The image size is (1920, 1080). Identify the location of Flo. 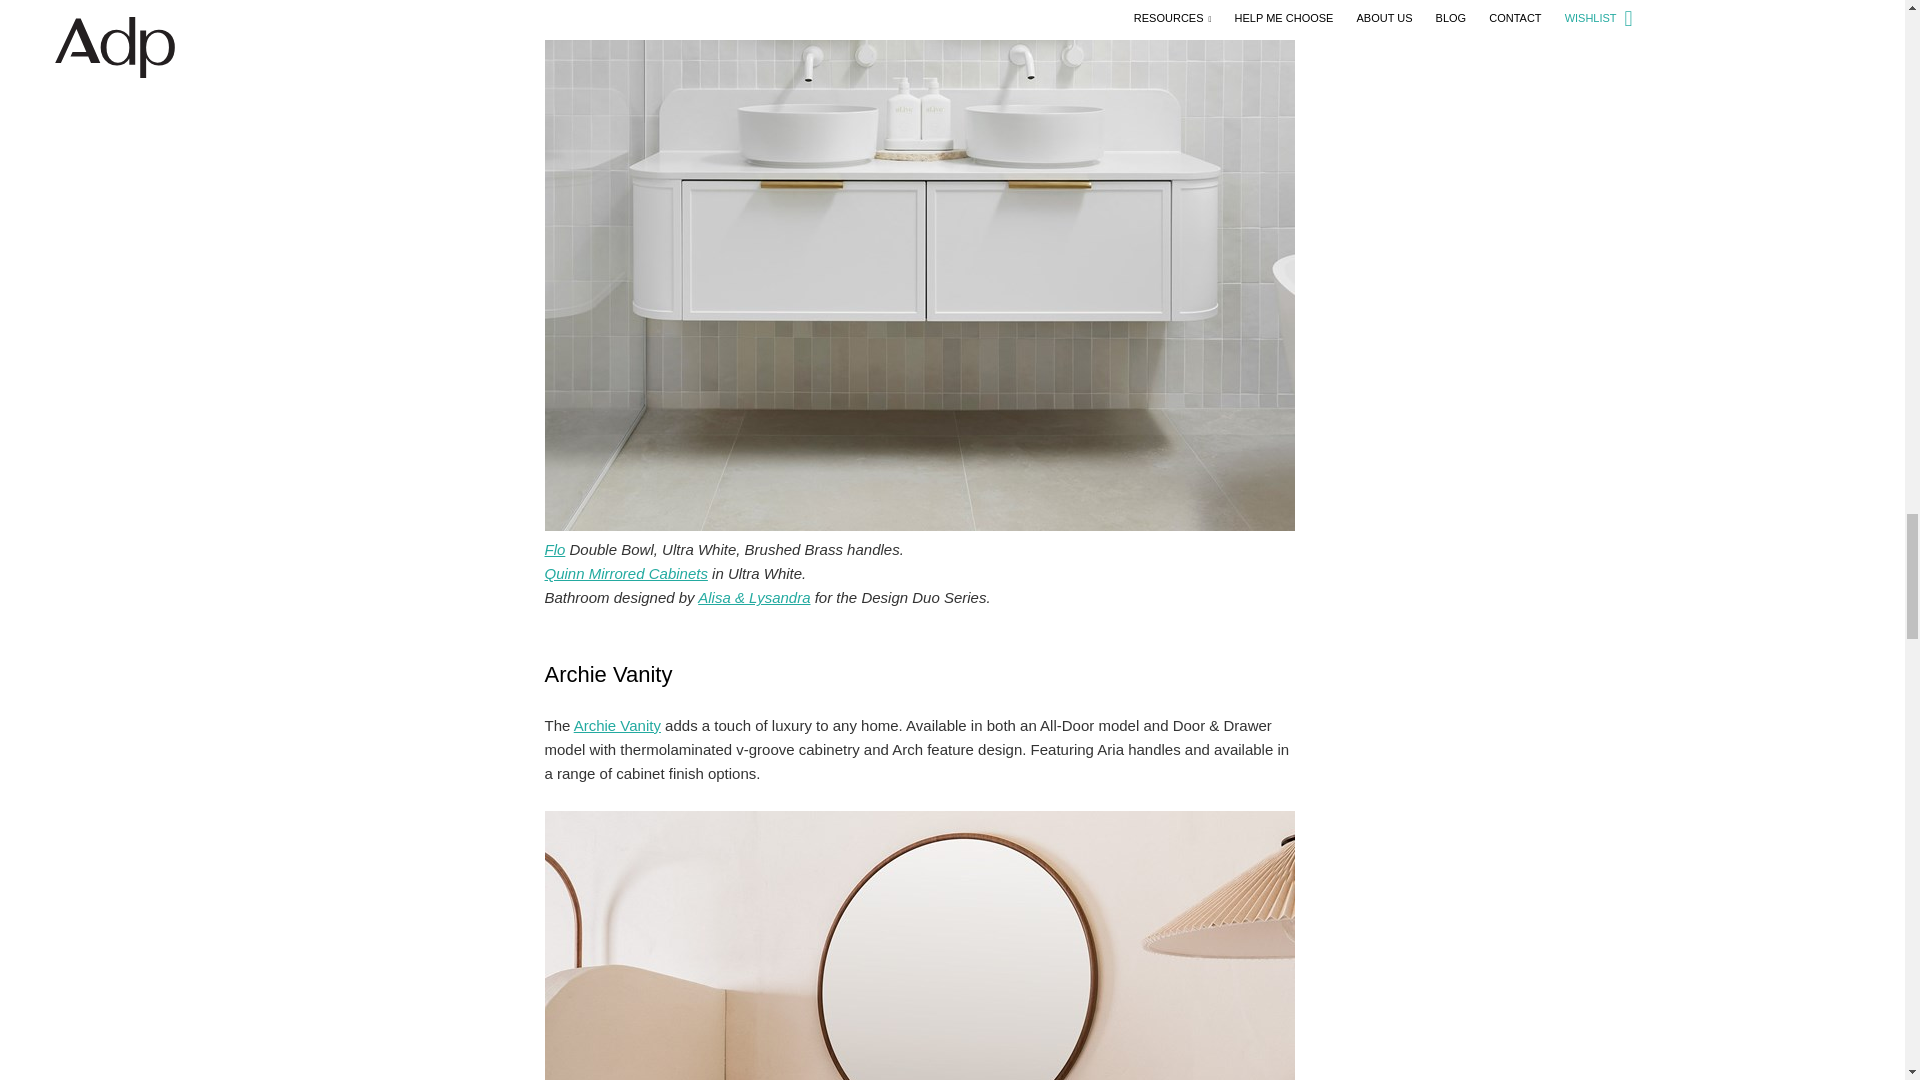
(554, 550).